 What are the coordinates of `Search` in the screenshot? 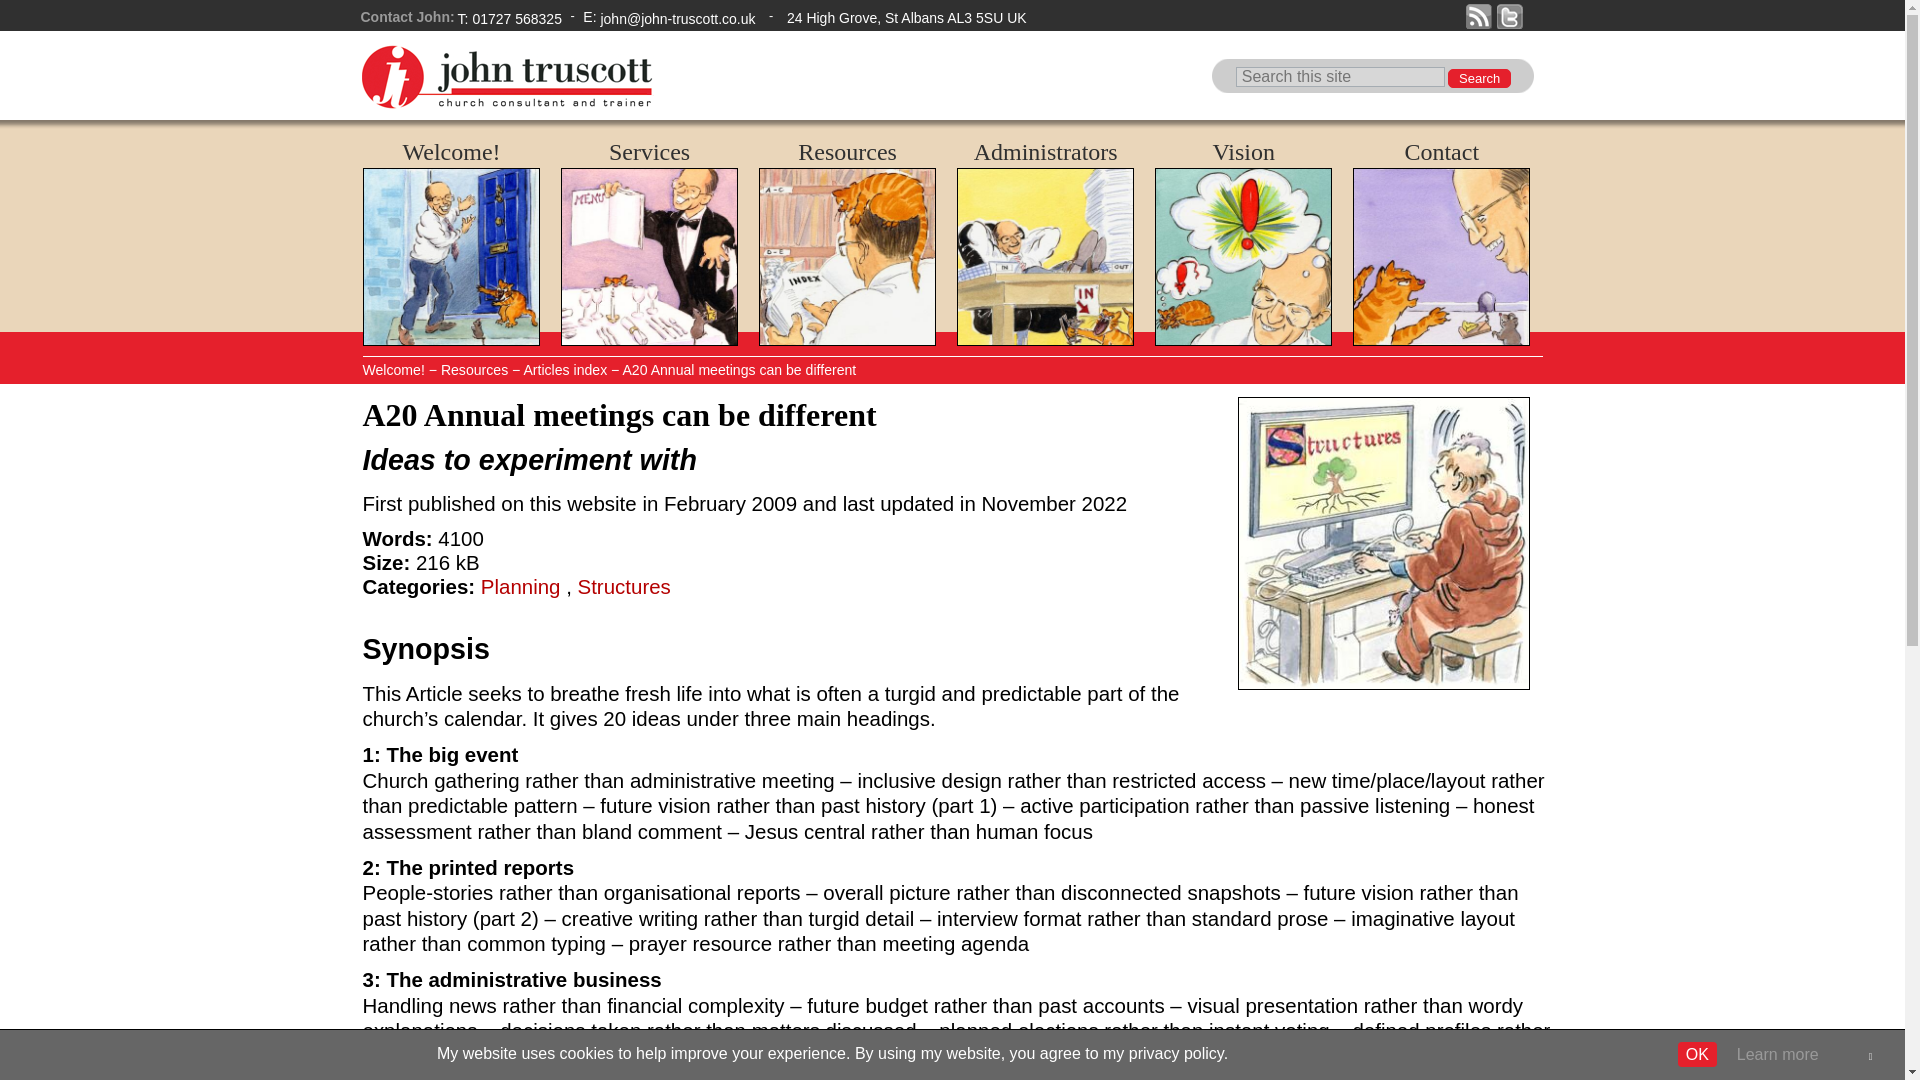 It's located at (1479, 78).